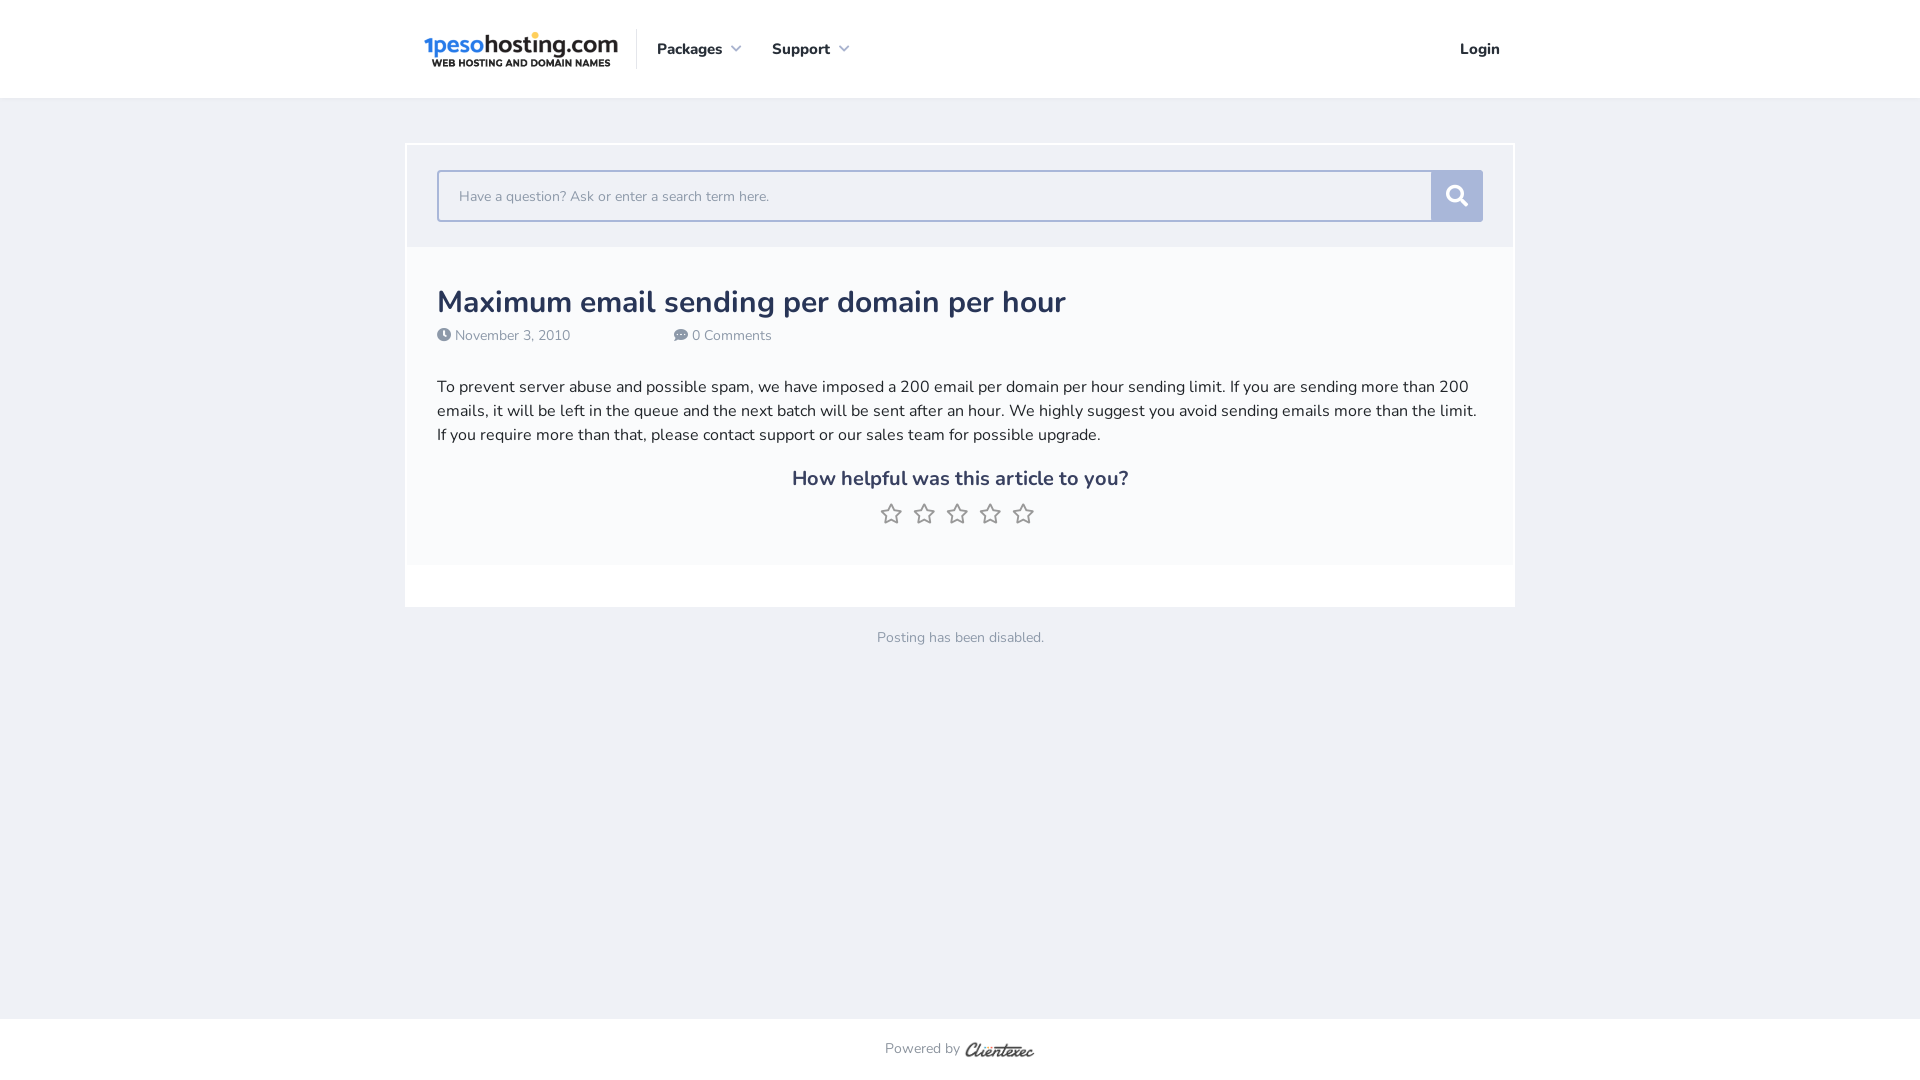 This screenshot has height=1080, width=1920. Describe the element at coordinates (1480, 48) in the screenshot. I see `Login` at that location.